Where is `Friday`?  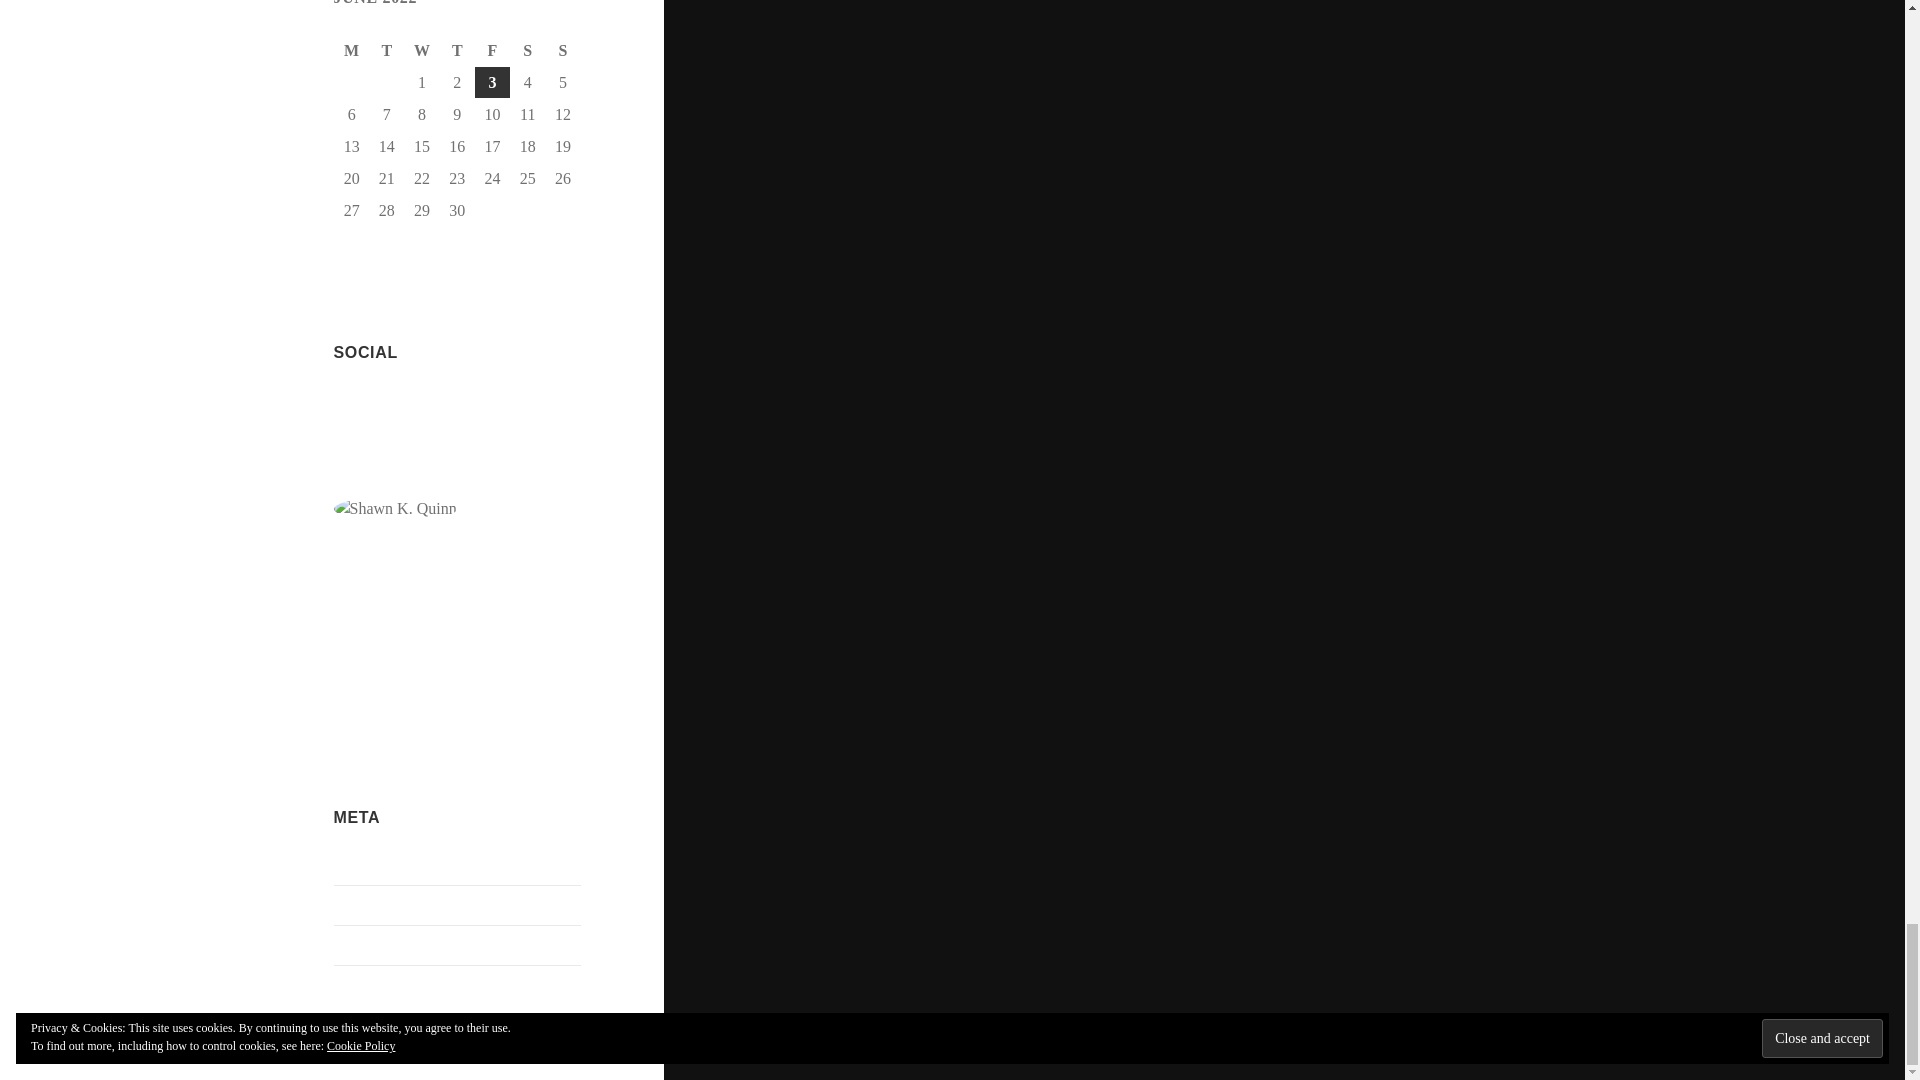 Friday is located at coordinates (492, 50).